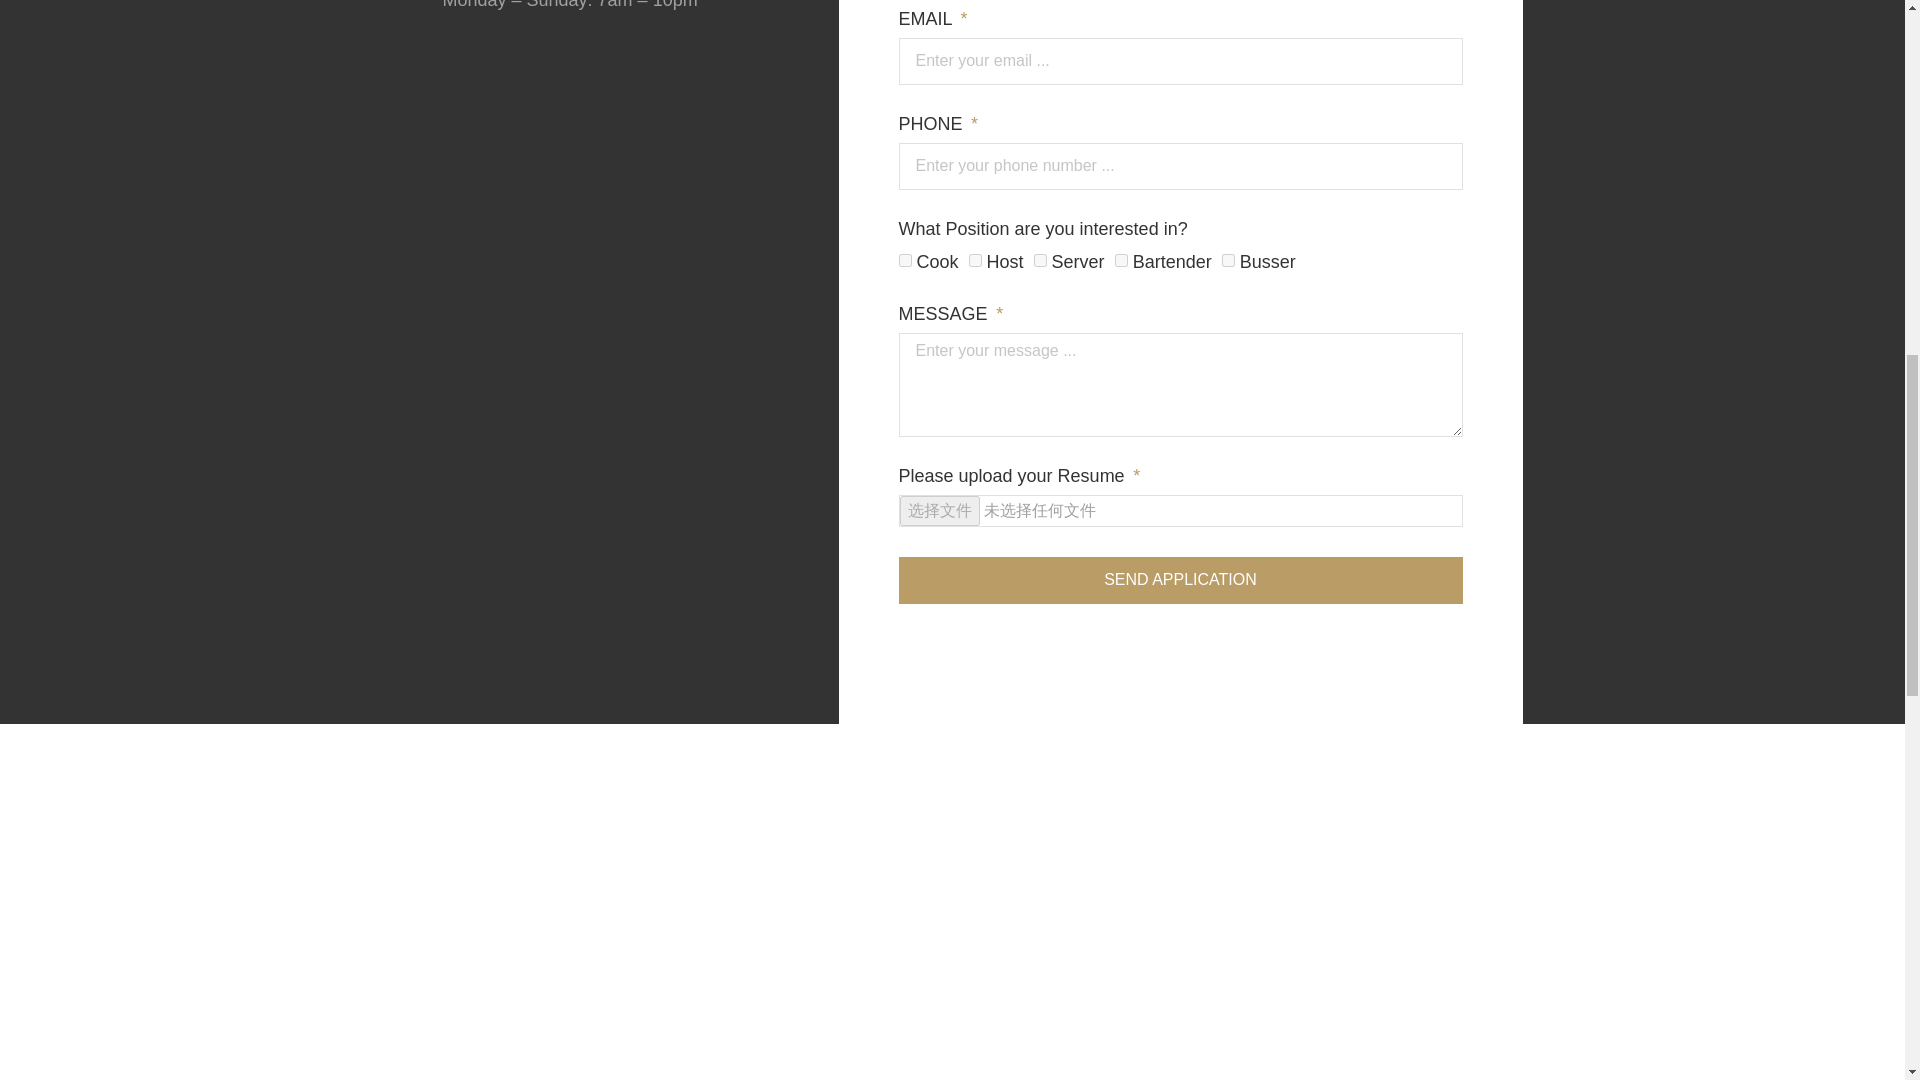 The image size is (1920, 1080). What do you see at coordinates (975, 260) in the screenshot?
I see `Host` at bounding box center [975, 260].